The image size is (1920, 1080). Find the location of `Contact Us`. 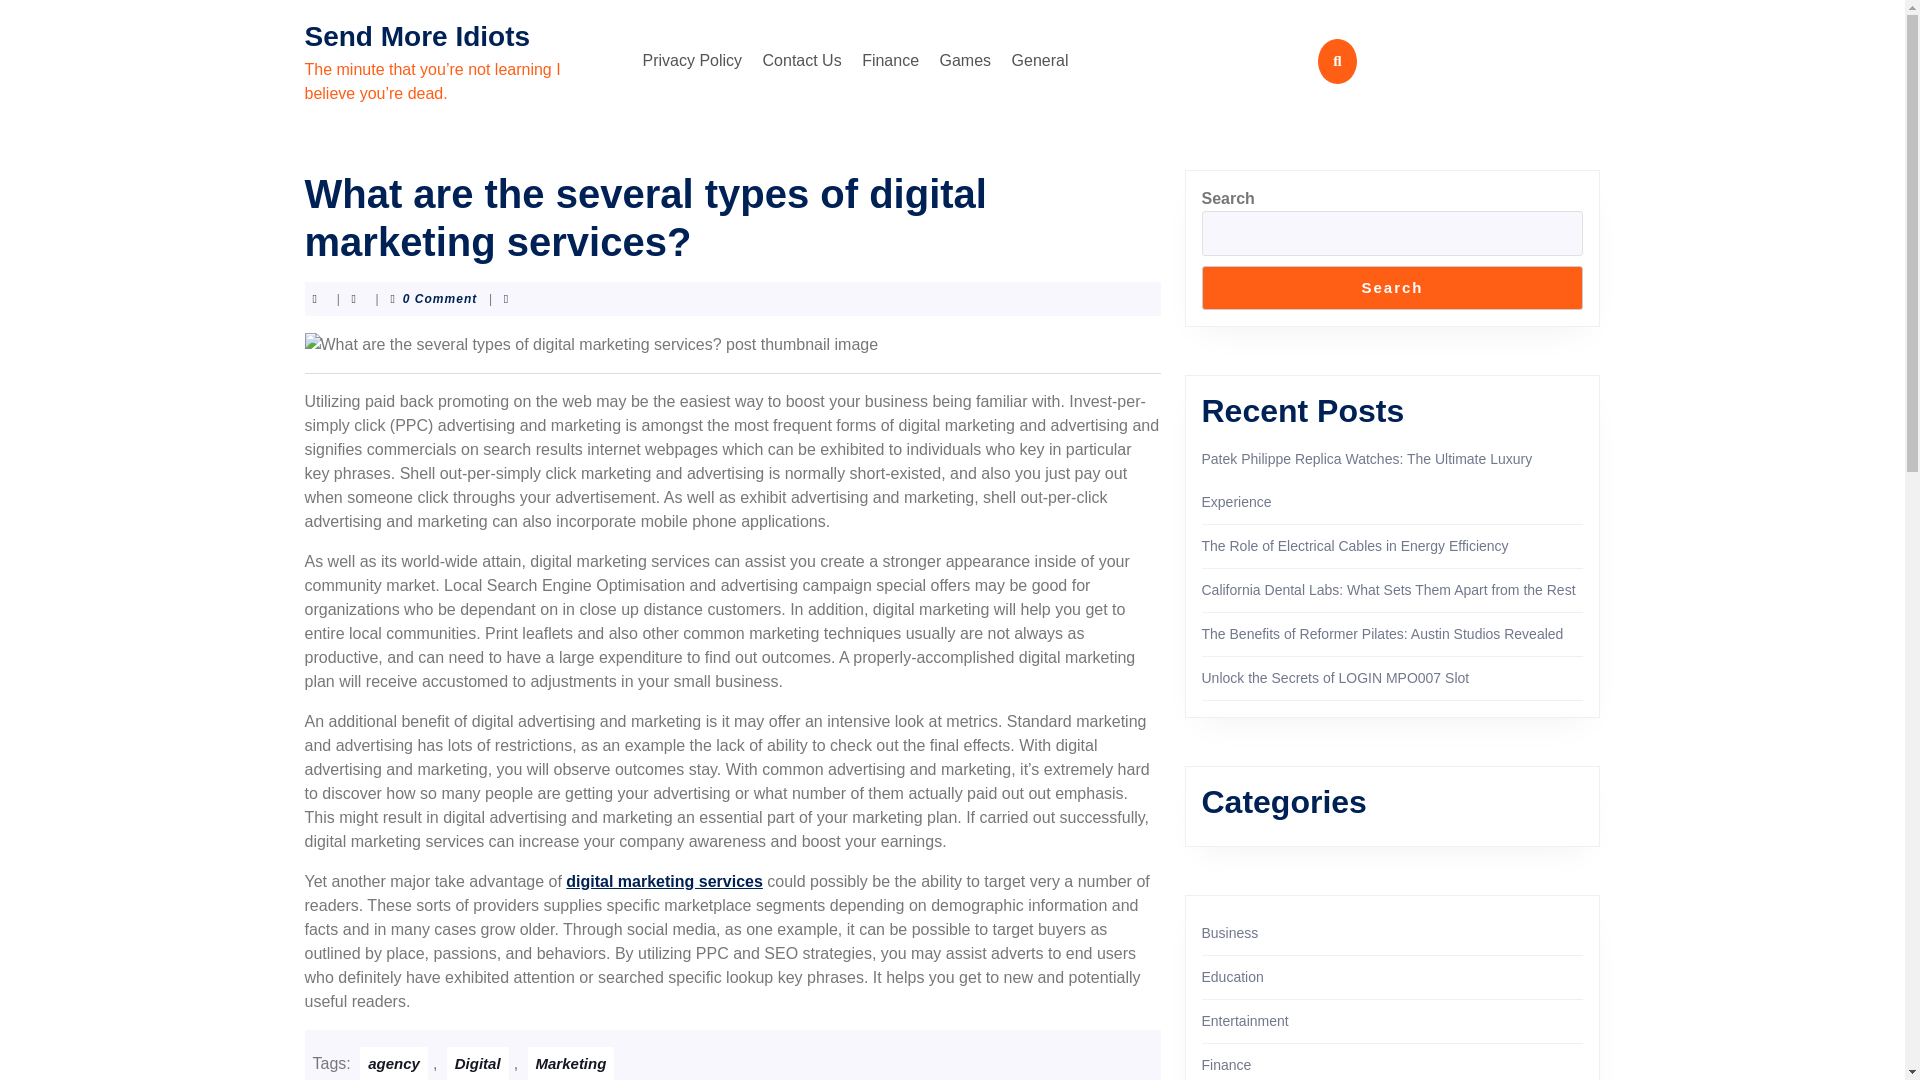

Contact Us is located at coordinates (802, 61).